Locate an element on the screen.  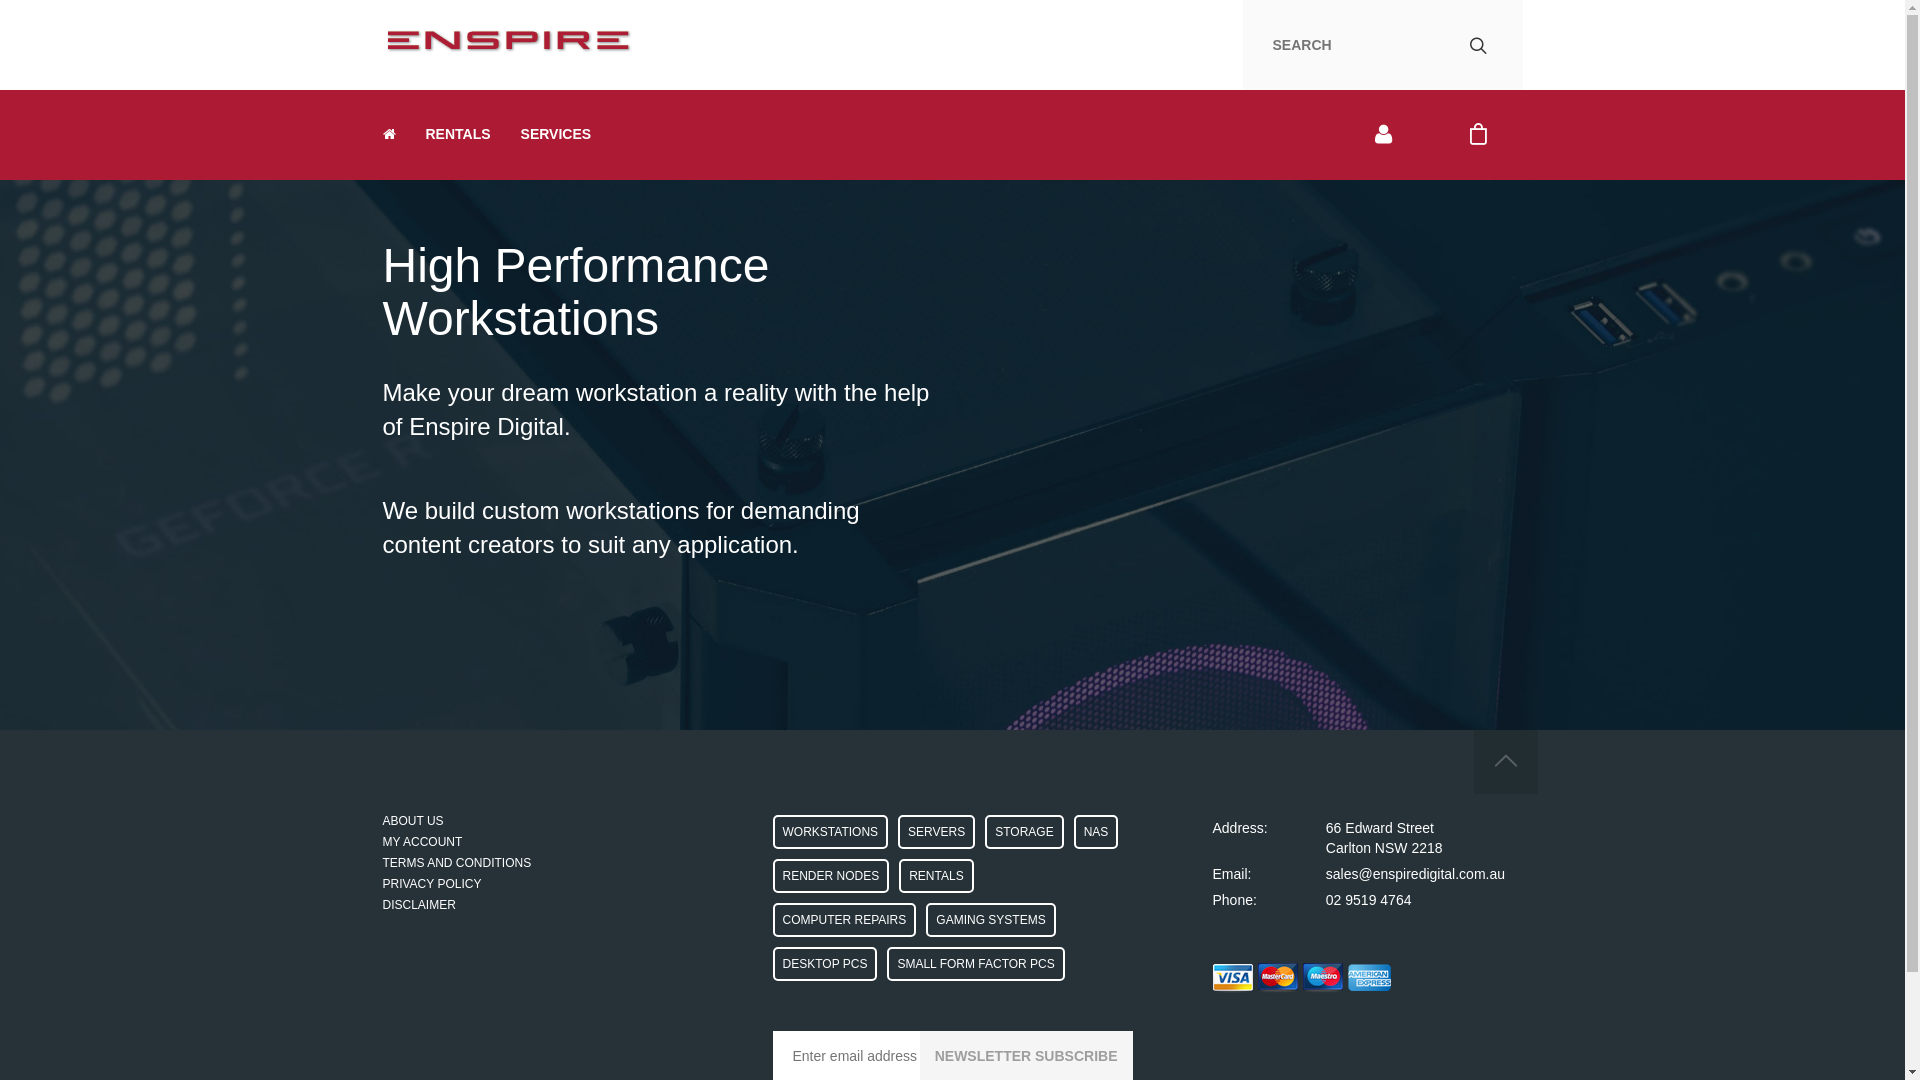
02 9519 4764 is located at coordinates (1369, 900).